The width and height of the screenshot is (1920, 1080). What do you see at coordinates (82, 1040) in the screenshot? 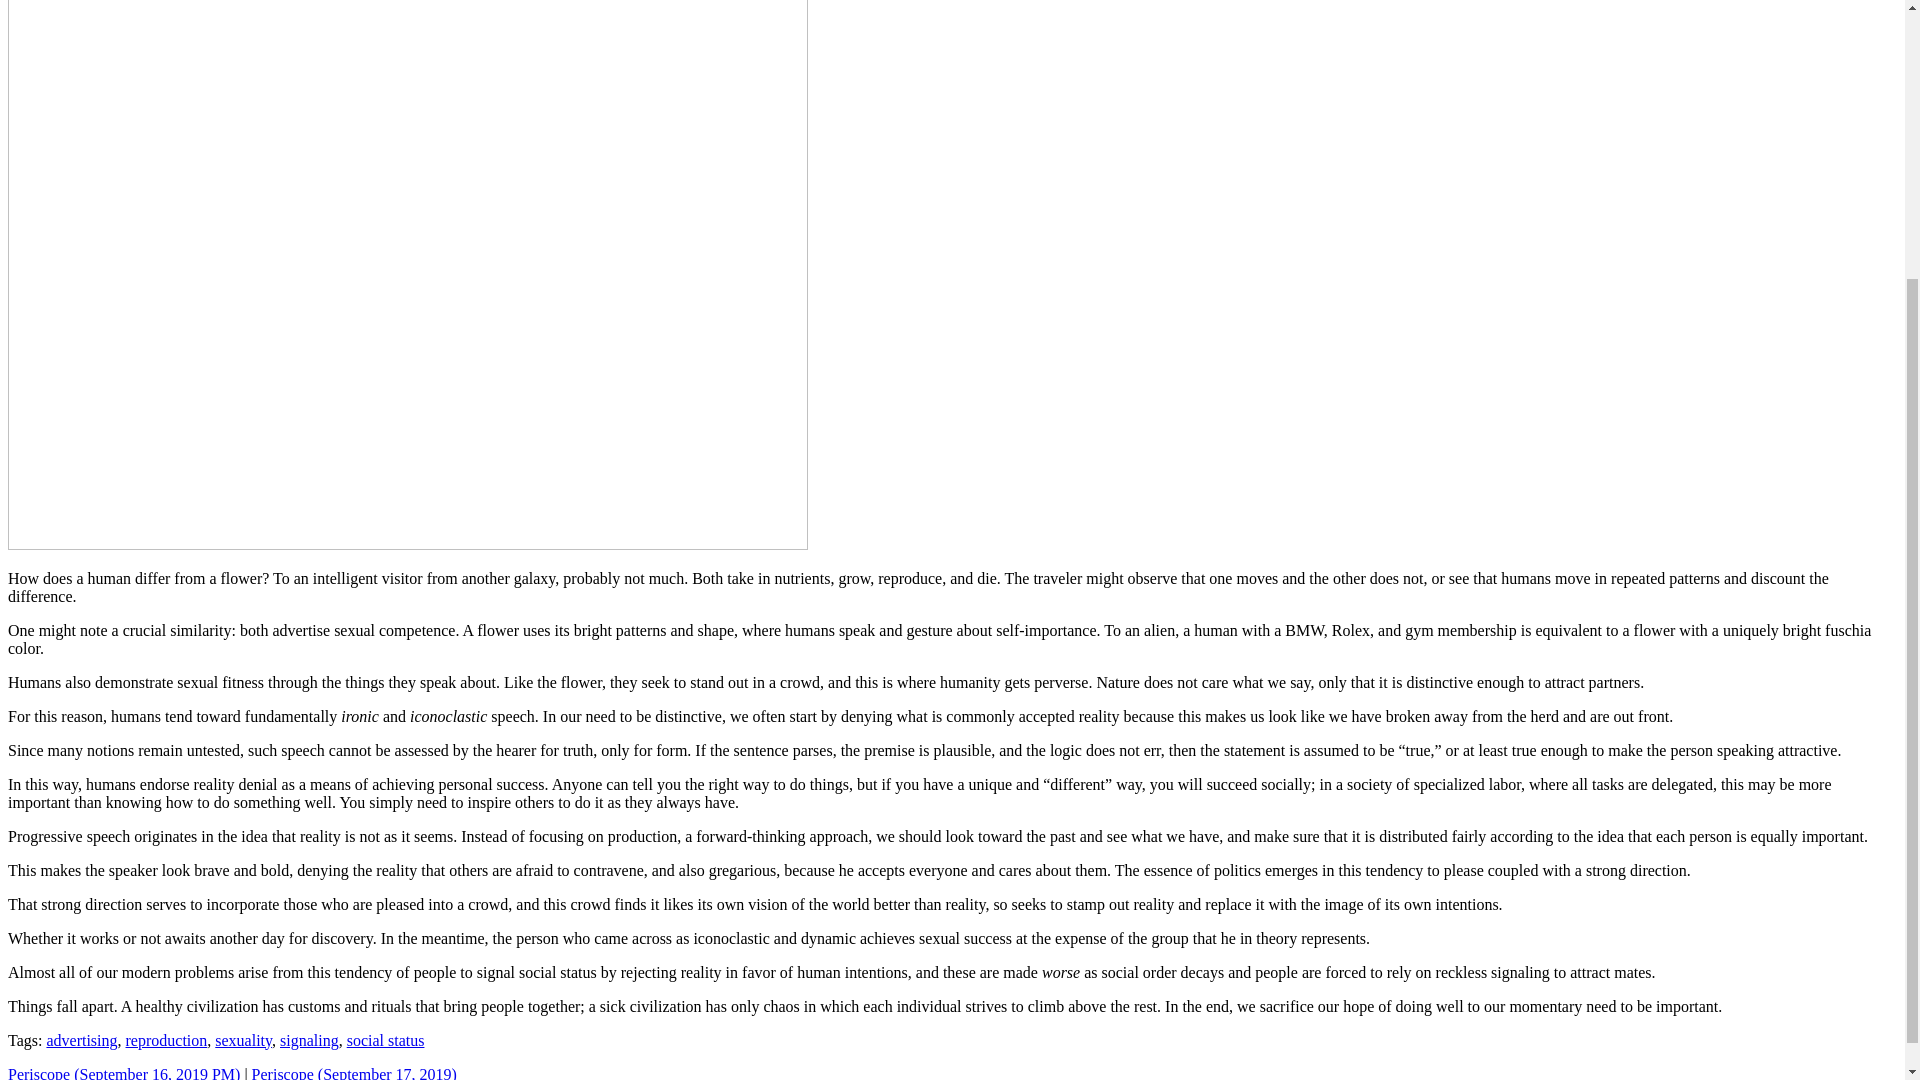
I see `advertising` at bounding box center [82, 1040].